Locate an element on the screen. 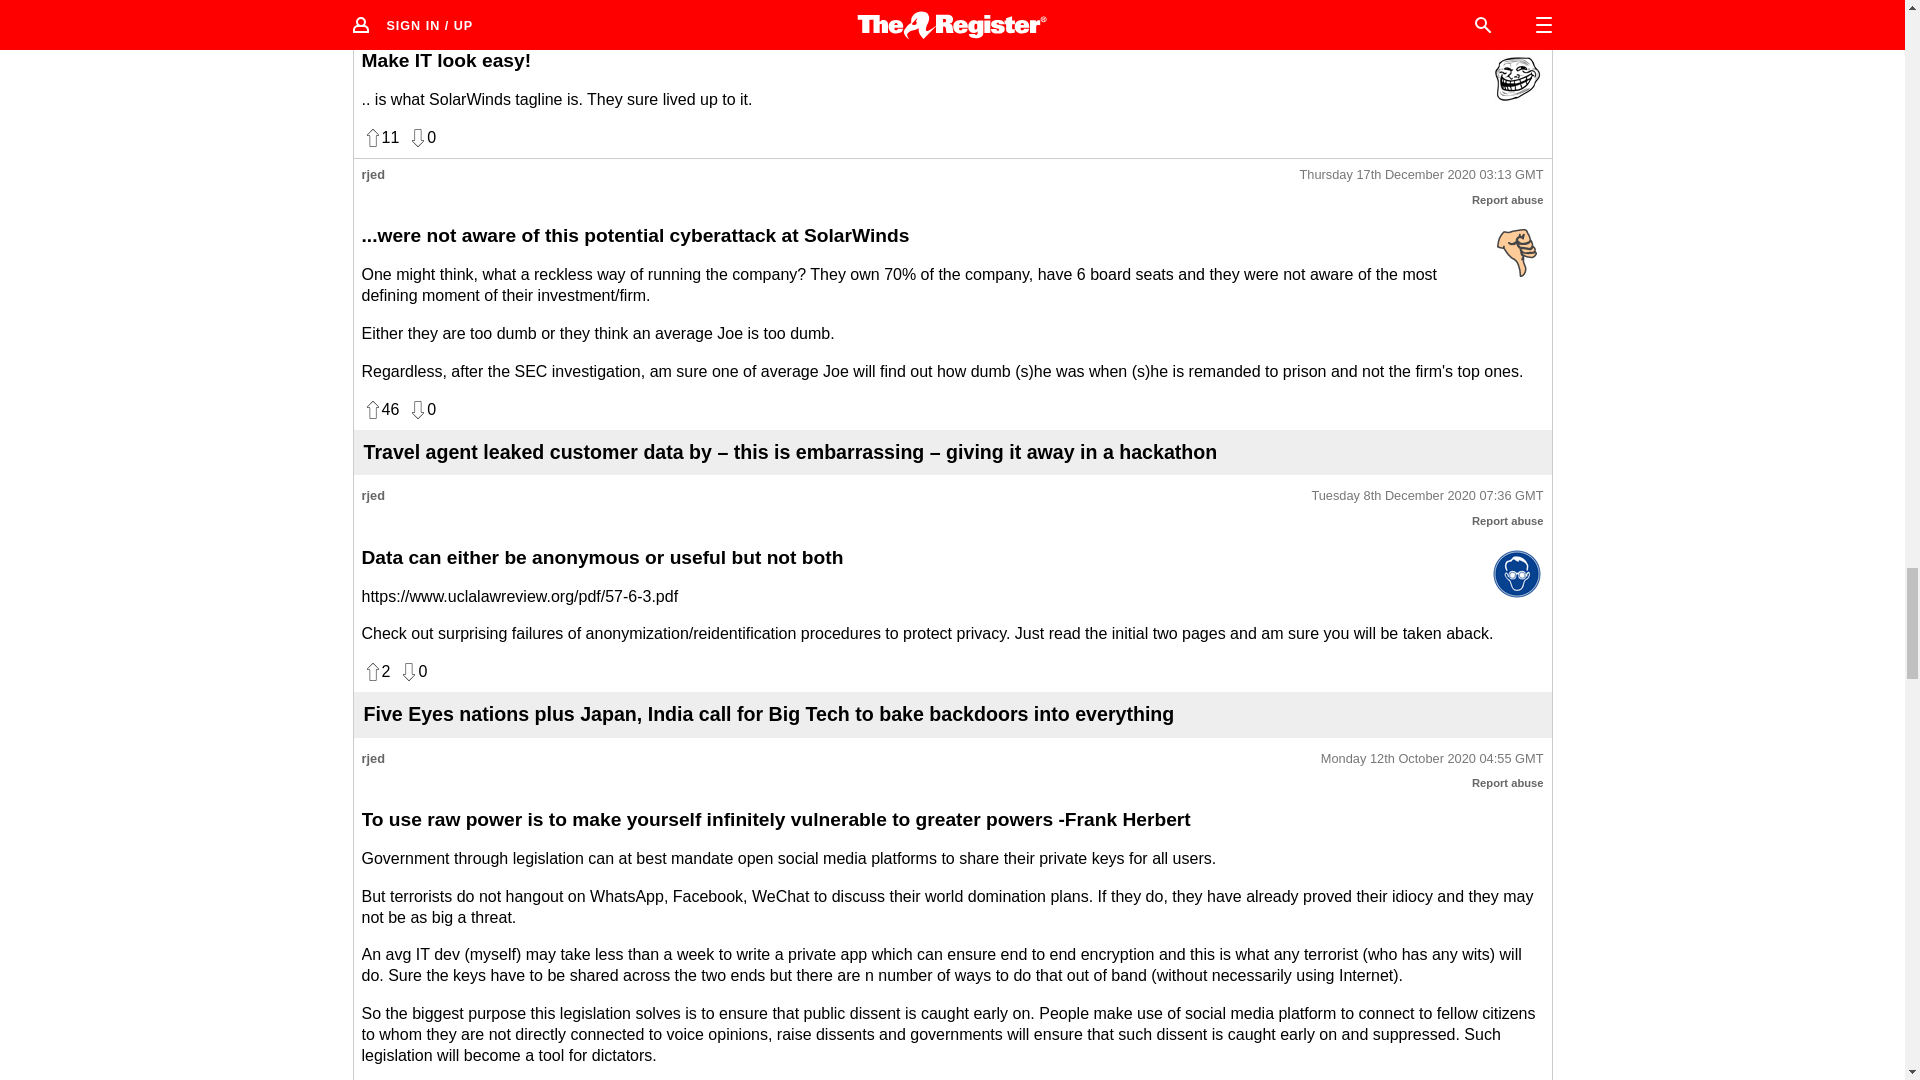 The height and width of the screenshot is (1080, 1920). Report abuse is located at coordinates (1508, 24).